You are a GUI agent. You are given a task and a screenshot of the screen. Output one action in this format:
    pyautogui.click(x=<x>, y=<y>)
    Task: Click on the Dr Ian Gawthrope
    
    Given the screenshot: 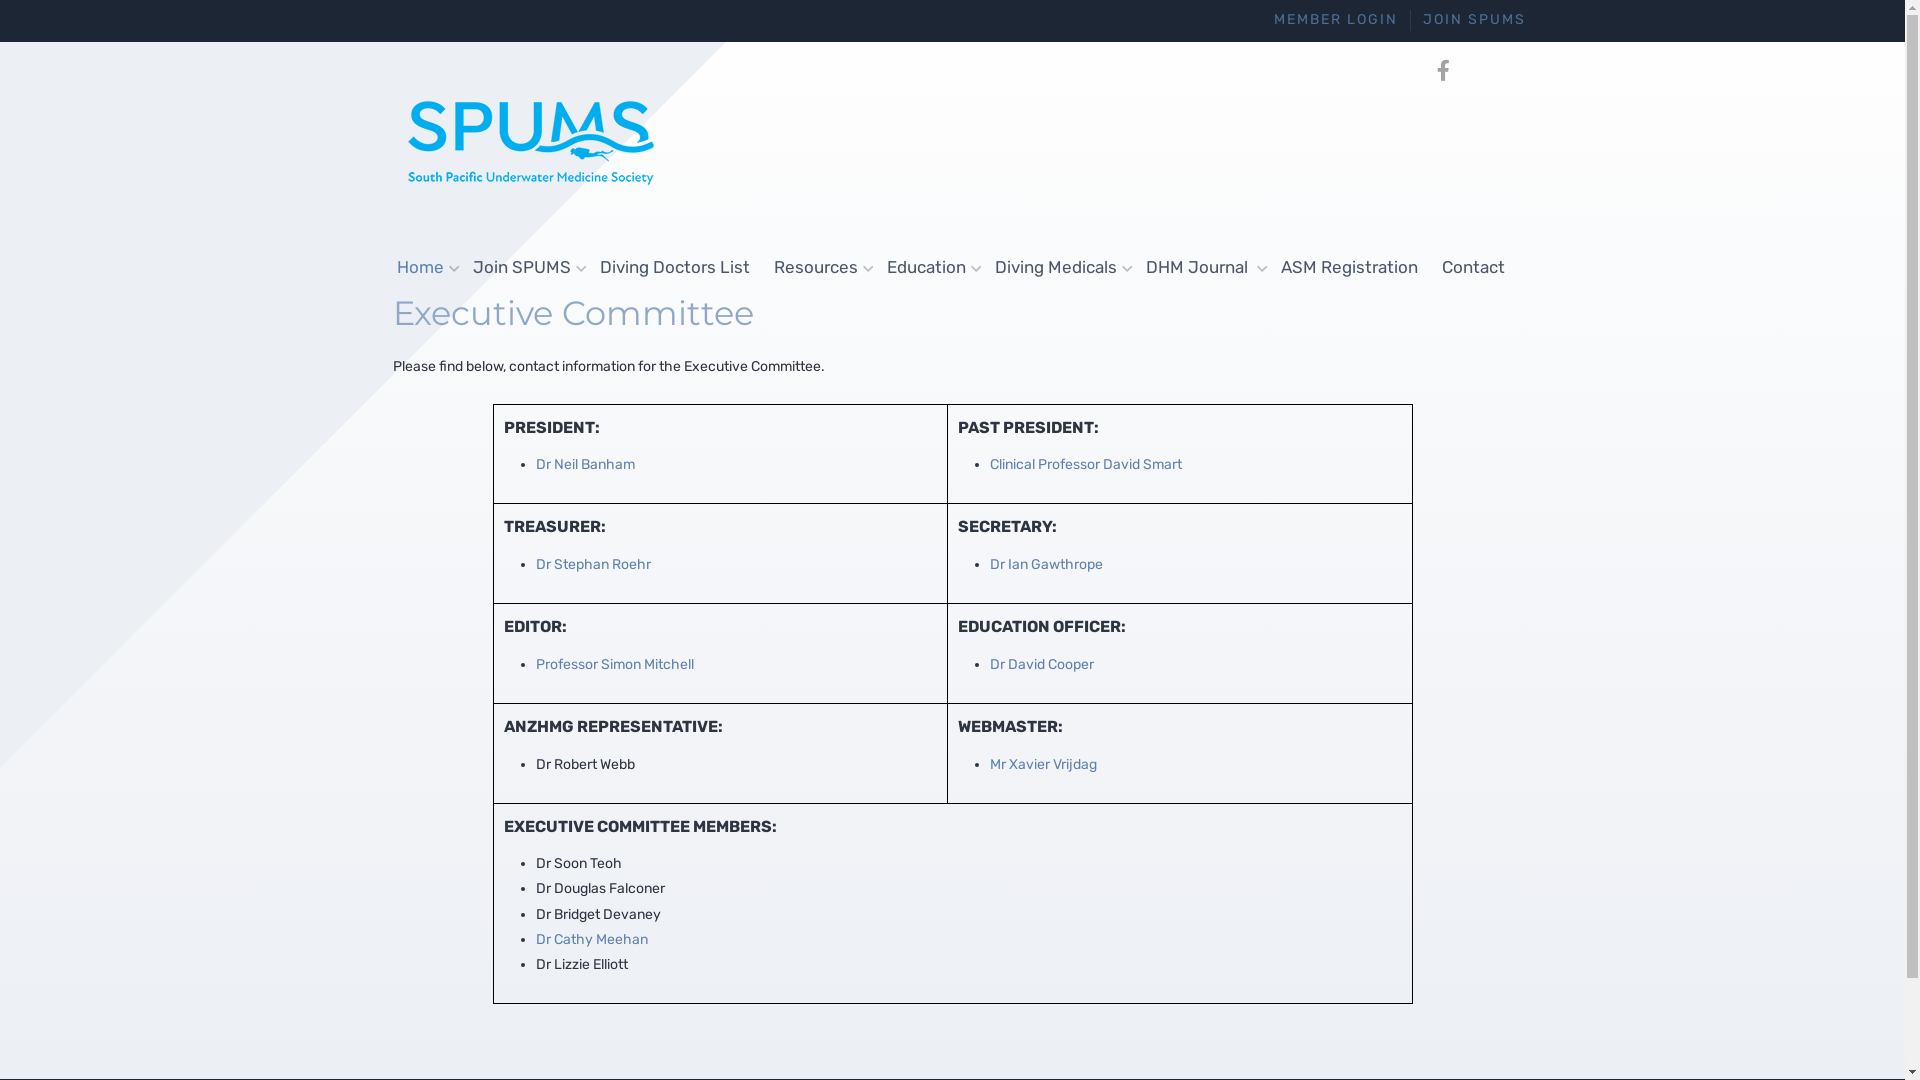 What is the action you would take?
    pyautogui.click(x=1046, y=564)
    